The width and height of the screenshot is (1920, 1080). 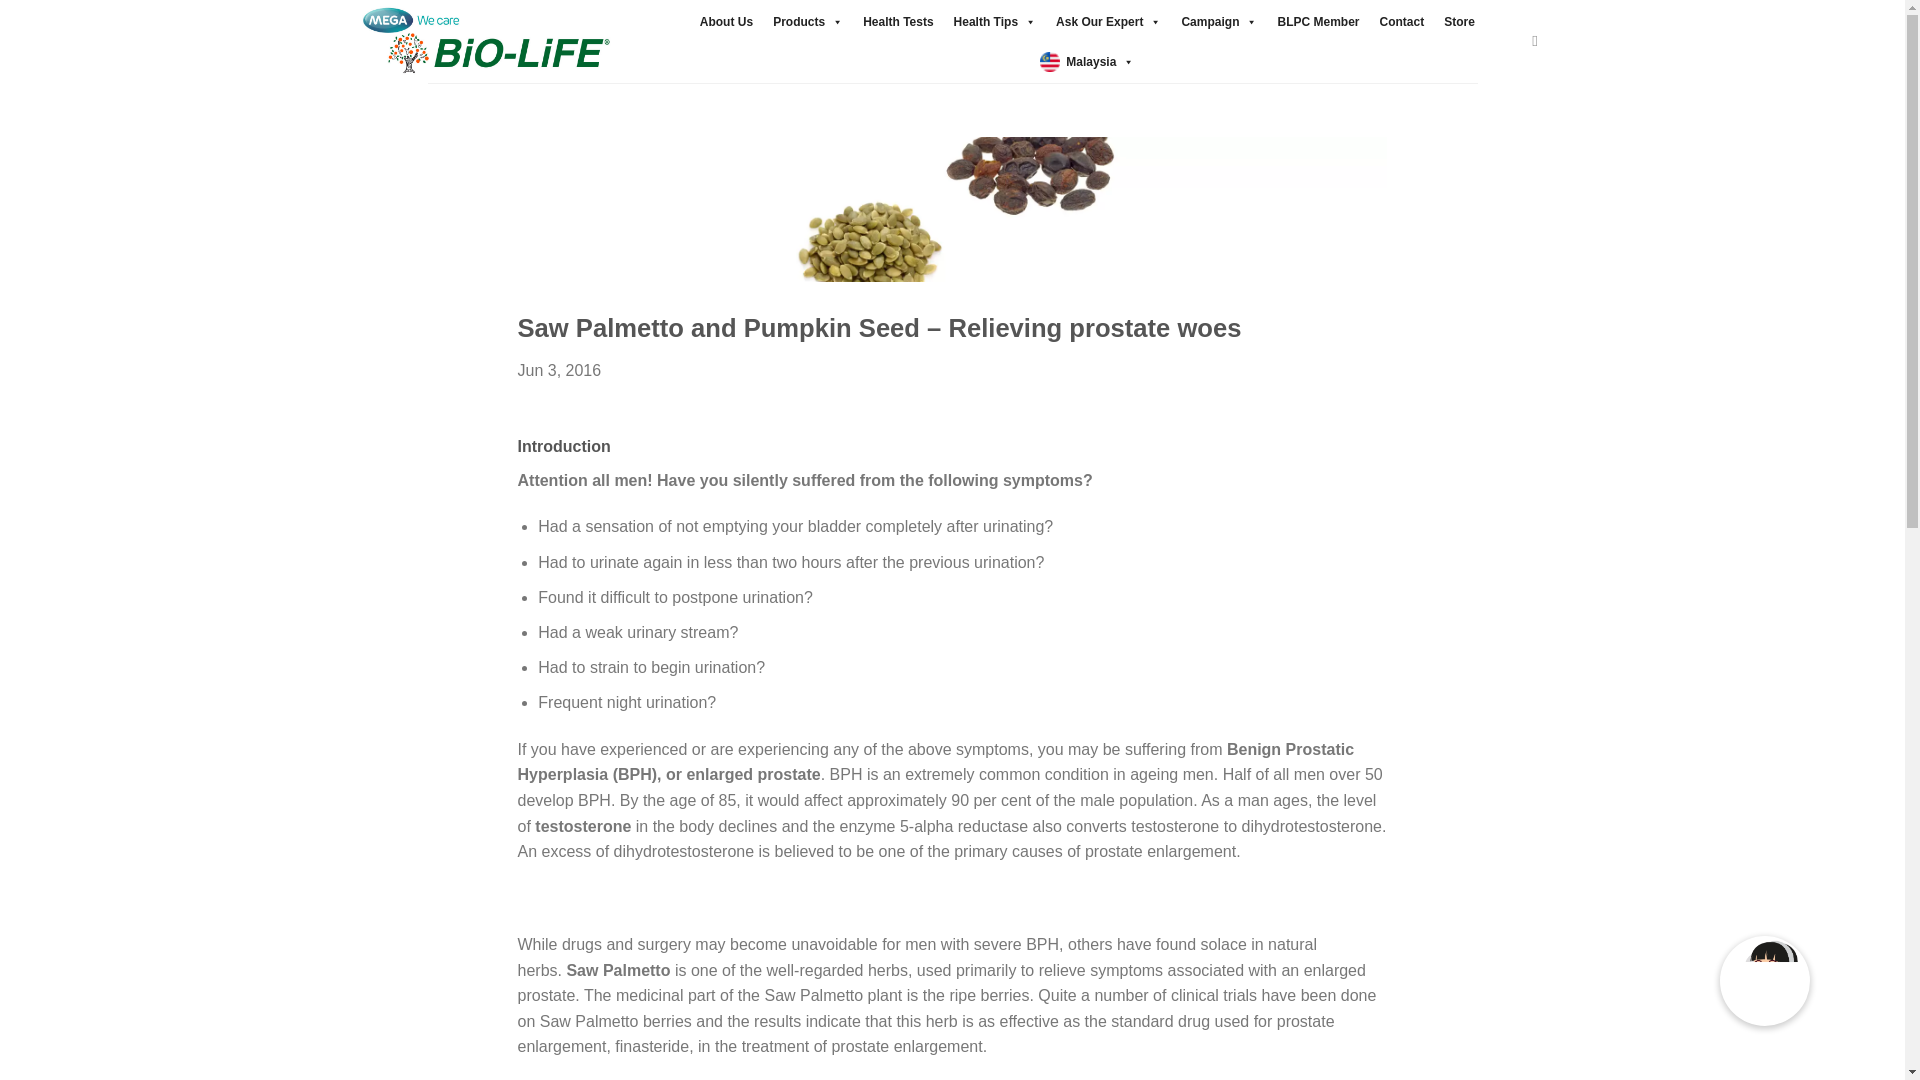 I want to click on Products, so click(x=807, y=22).